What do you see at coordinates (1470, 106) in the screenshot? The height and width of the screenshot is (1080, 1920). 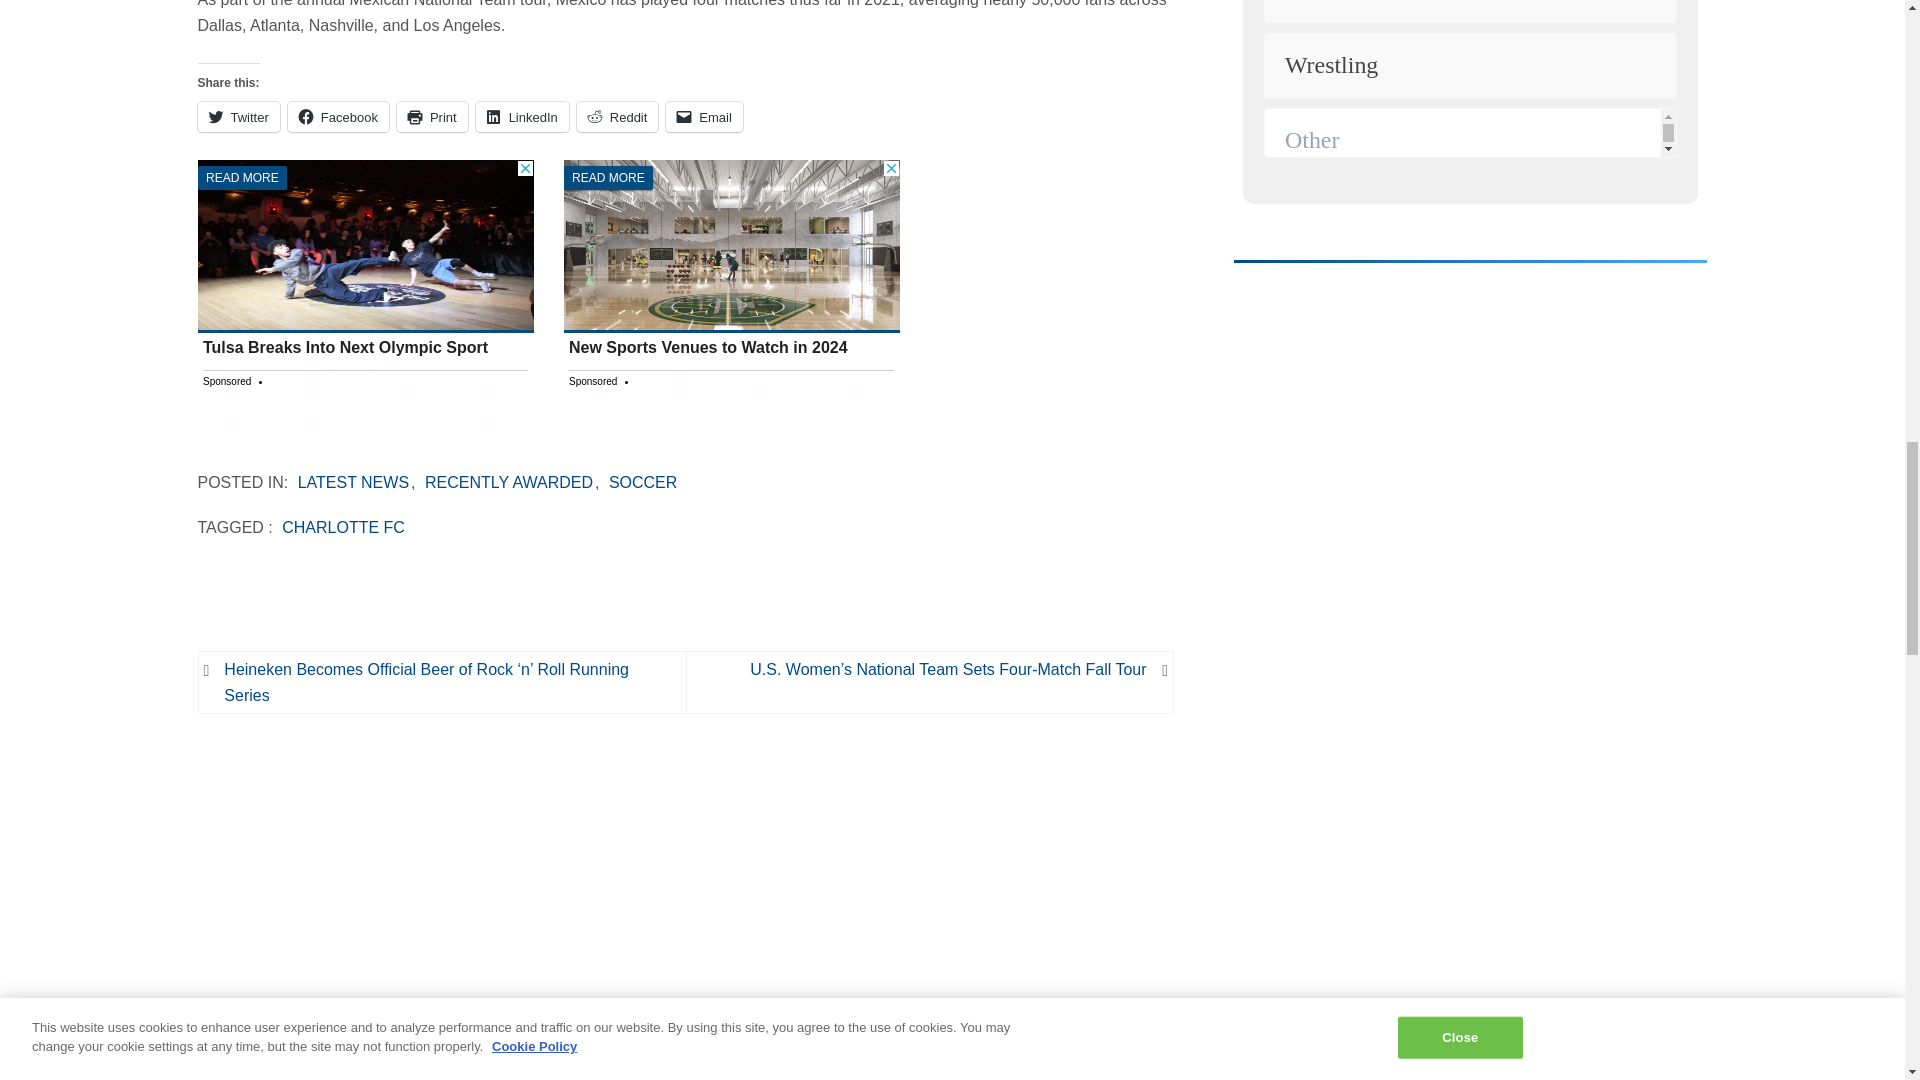 I see `Interaction questions` at bounding box center [1470, 106].